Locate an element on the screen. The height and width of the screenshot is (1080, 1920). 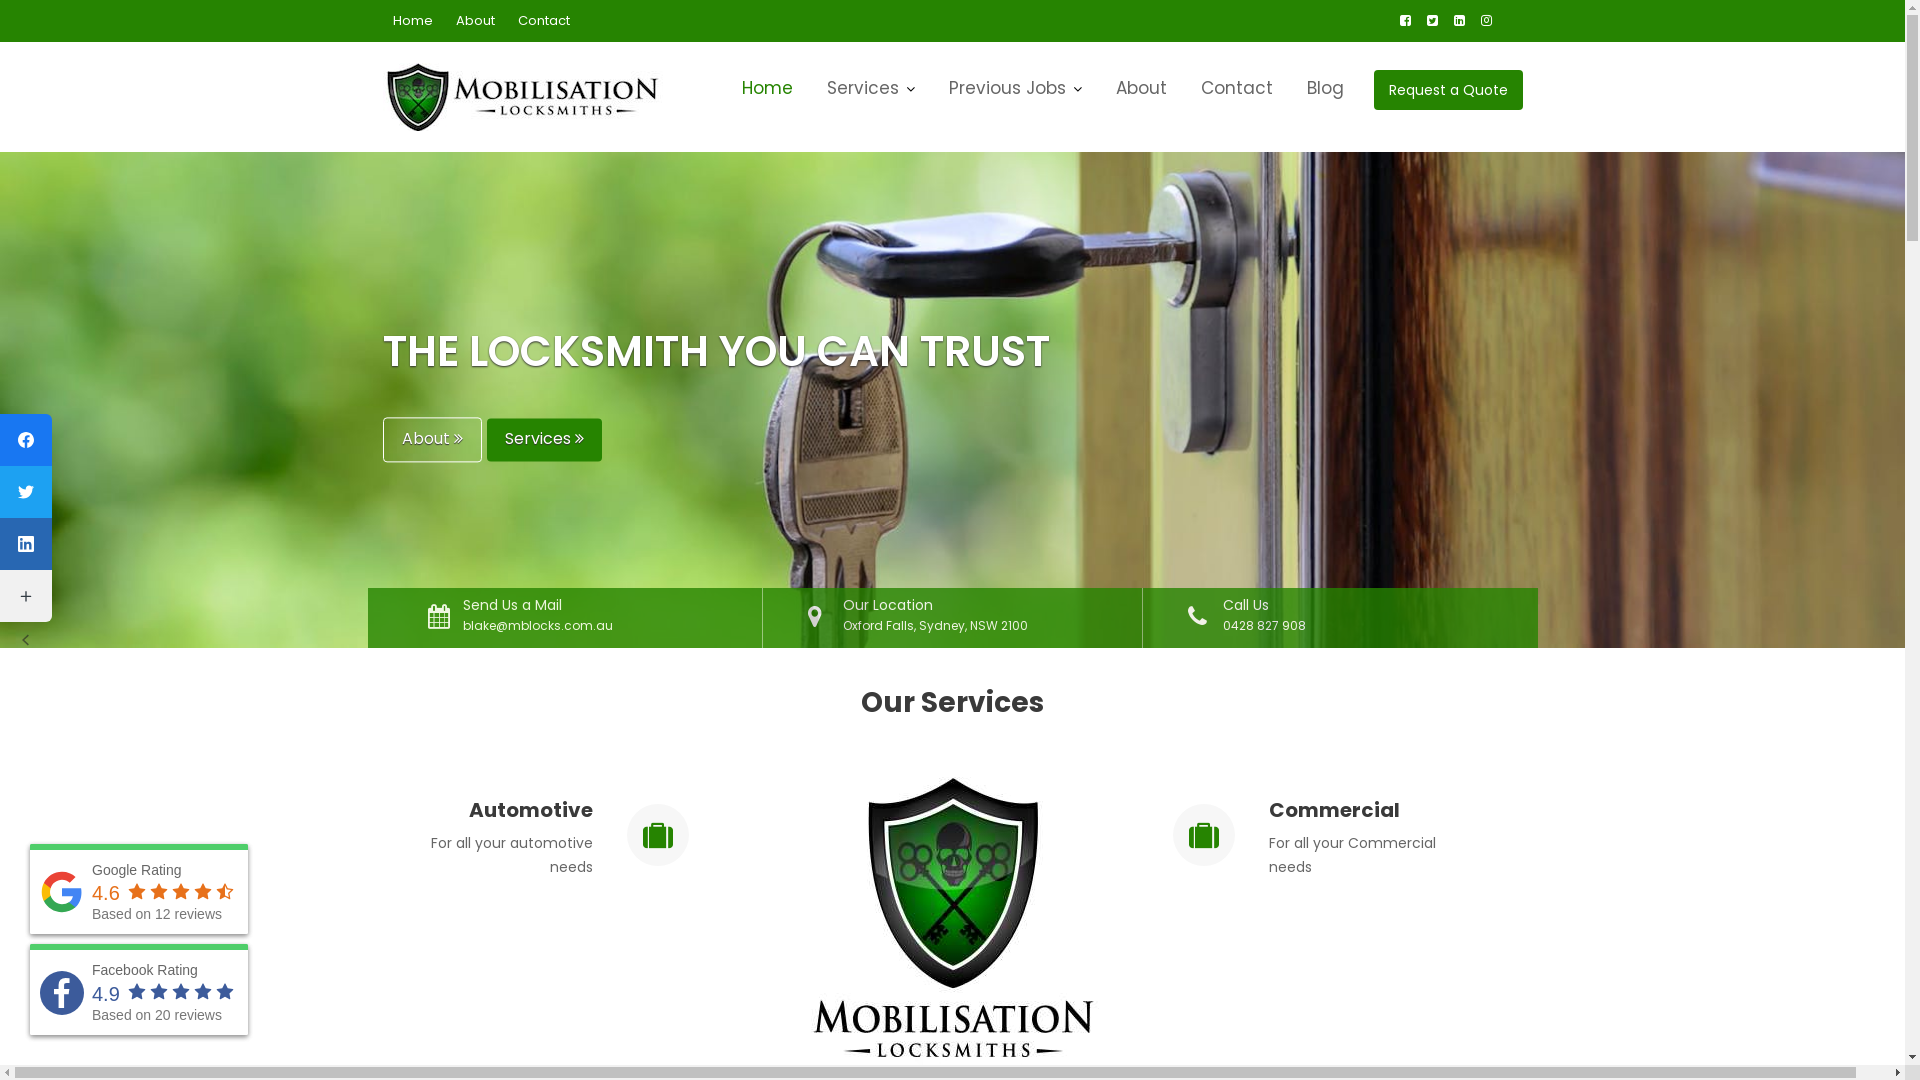
Facebook Rating
4.9
Based on 20 reviews is located at coordinates (139, 990).